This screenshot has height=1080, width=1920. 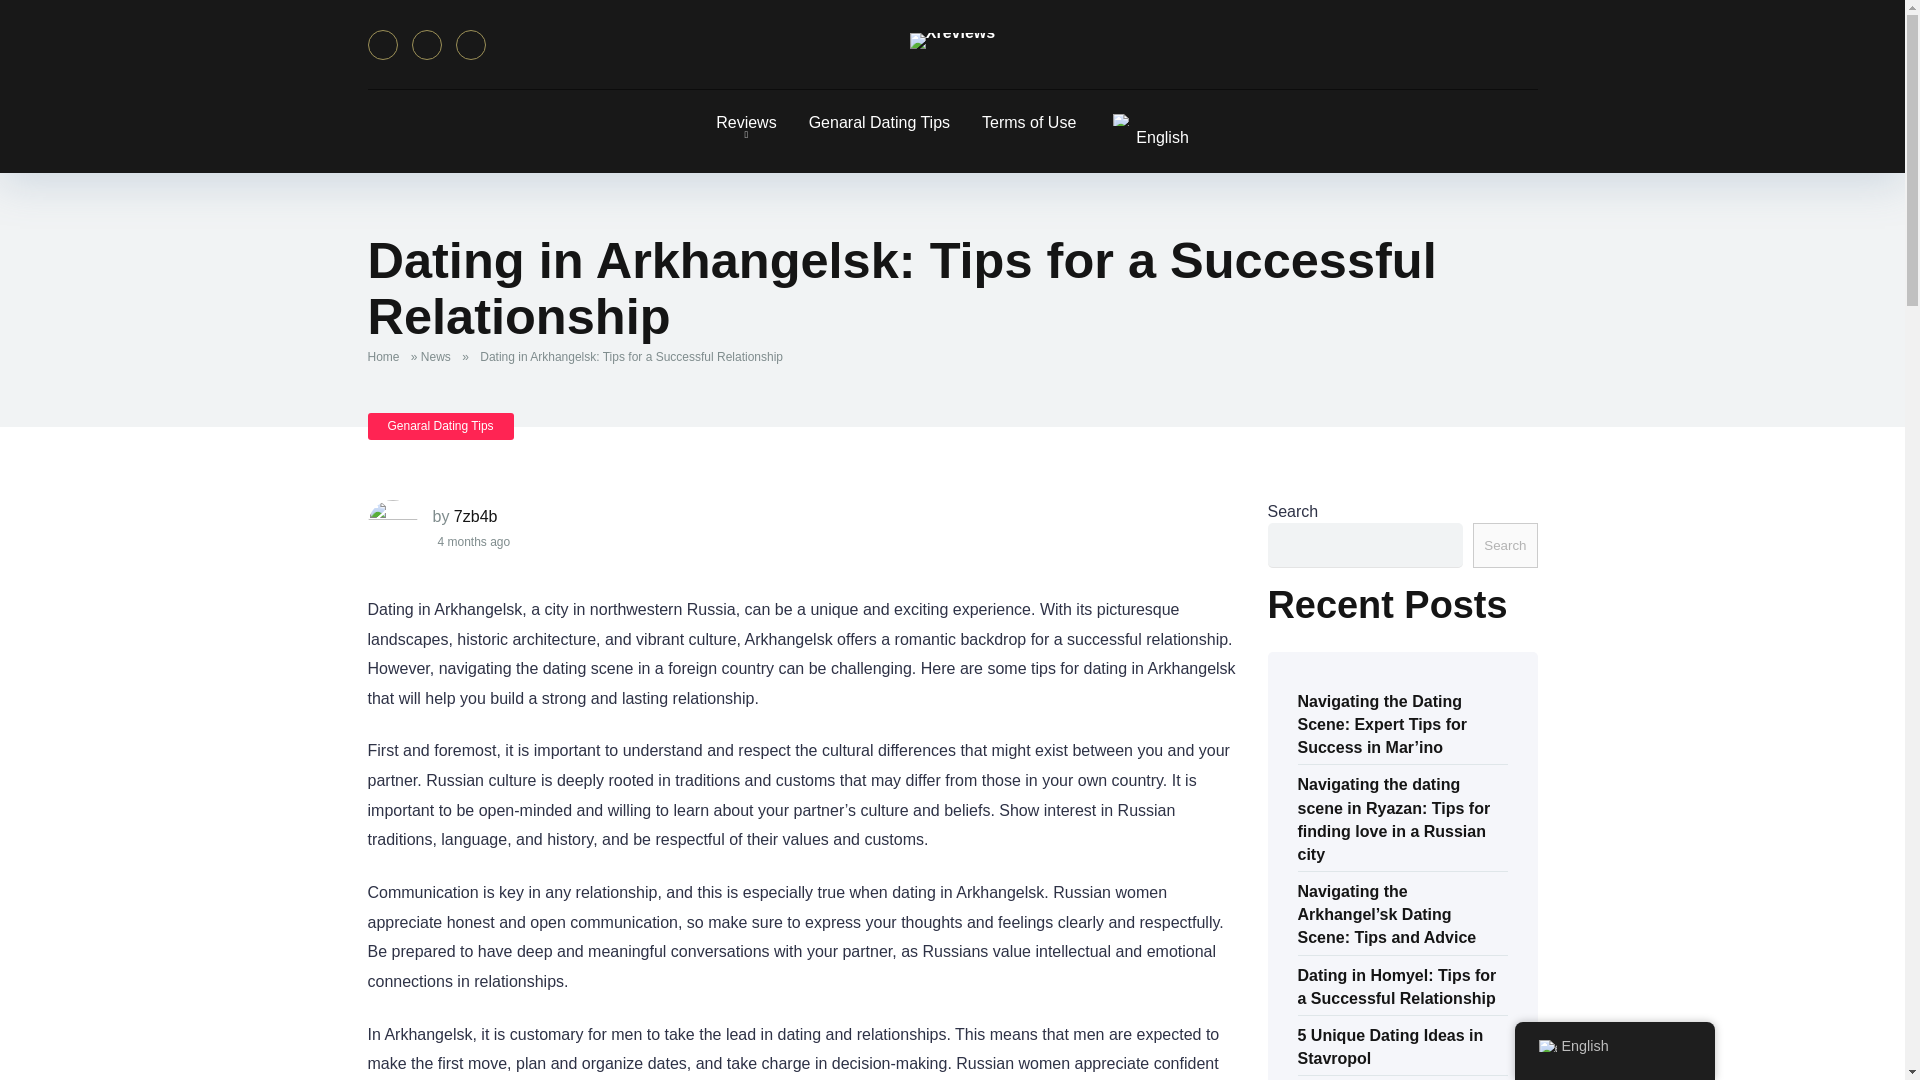 I want to click on Reviews, so click(x=746, y=123).